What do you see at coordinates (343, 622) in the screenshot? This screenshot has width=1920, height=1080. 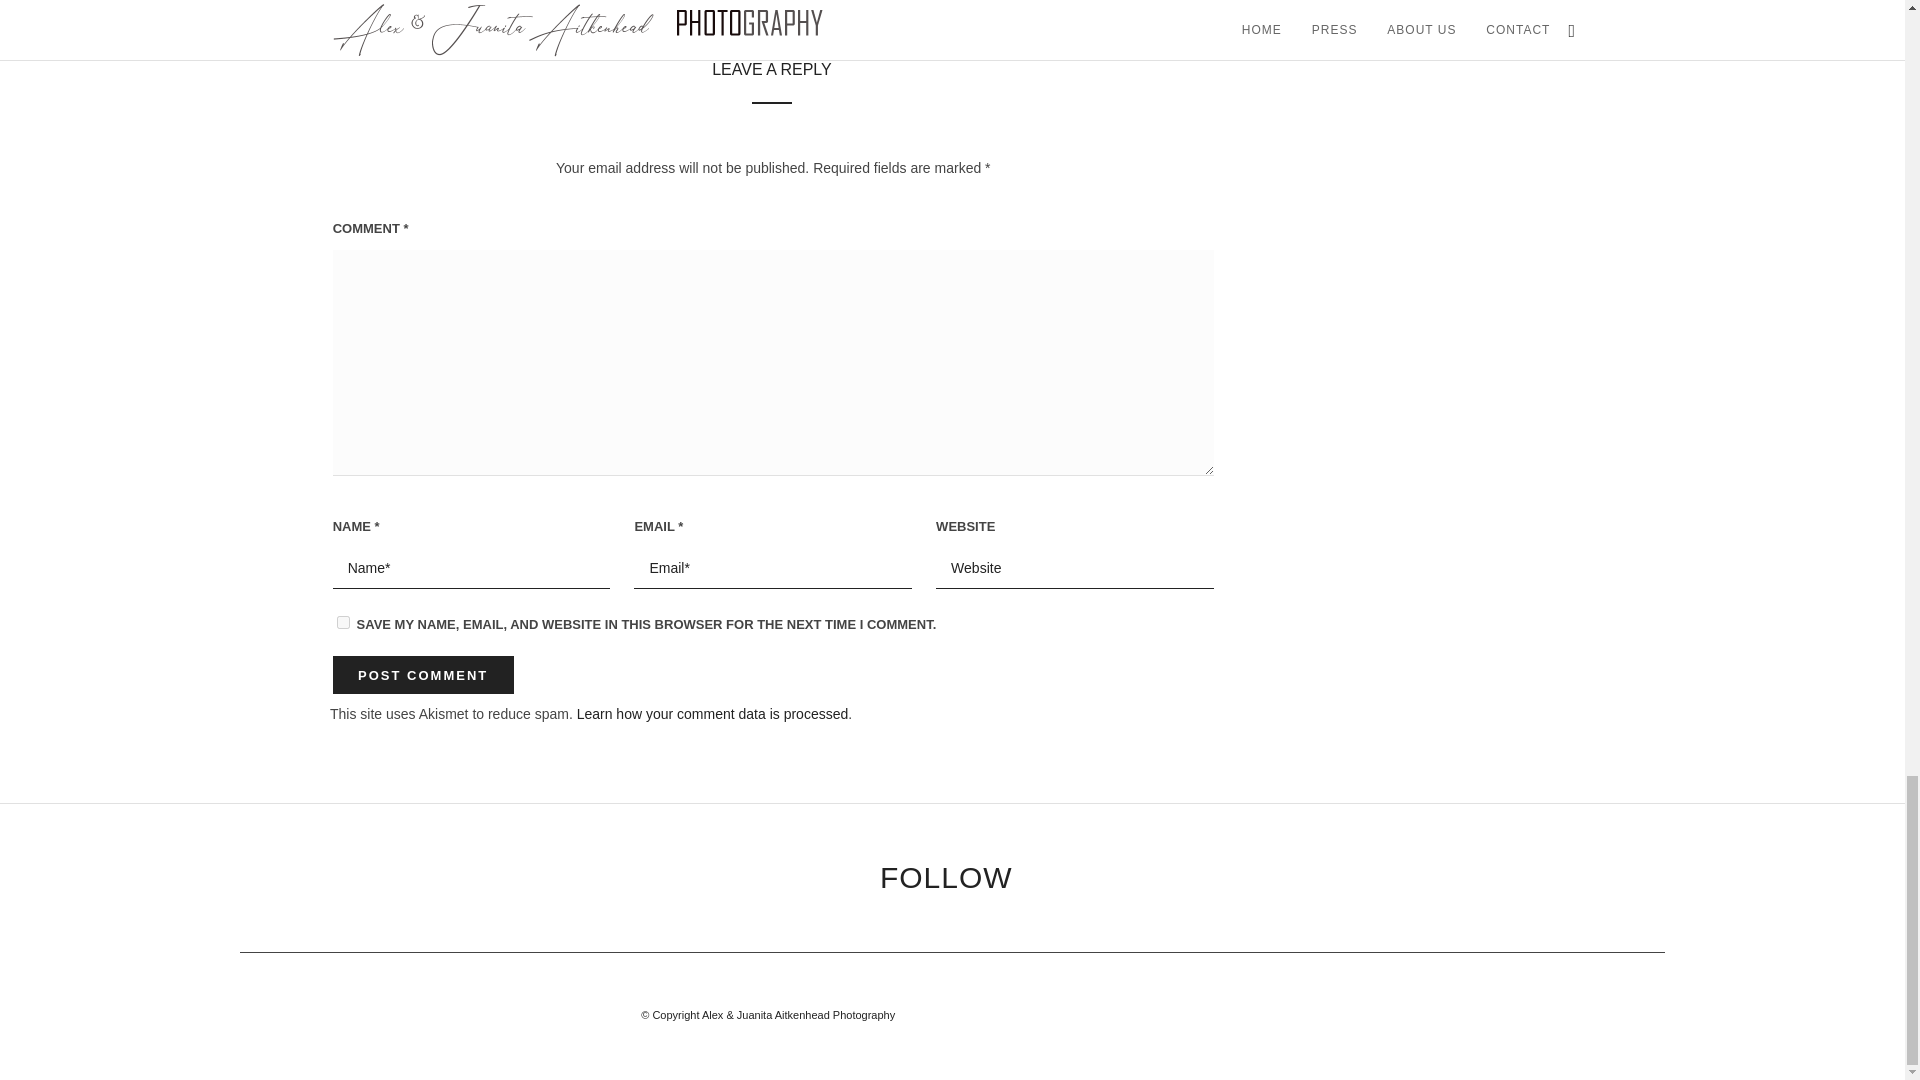 I see `yes` at bounding box center [343, 622].